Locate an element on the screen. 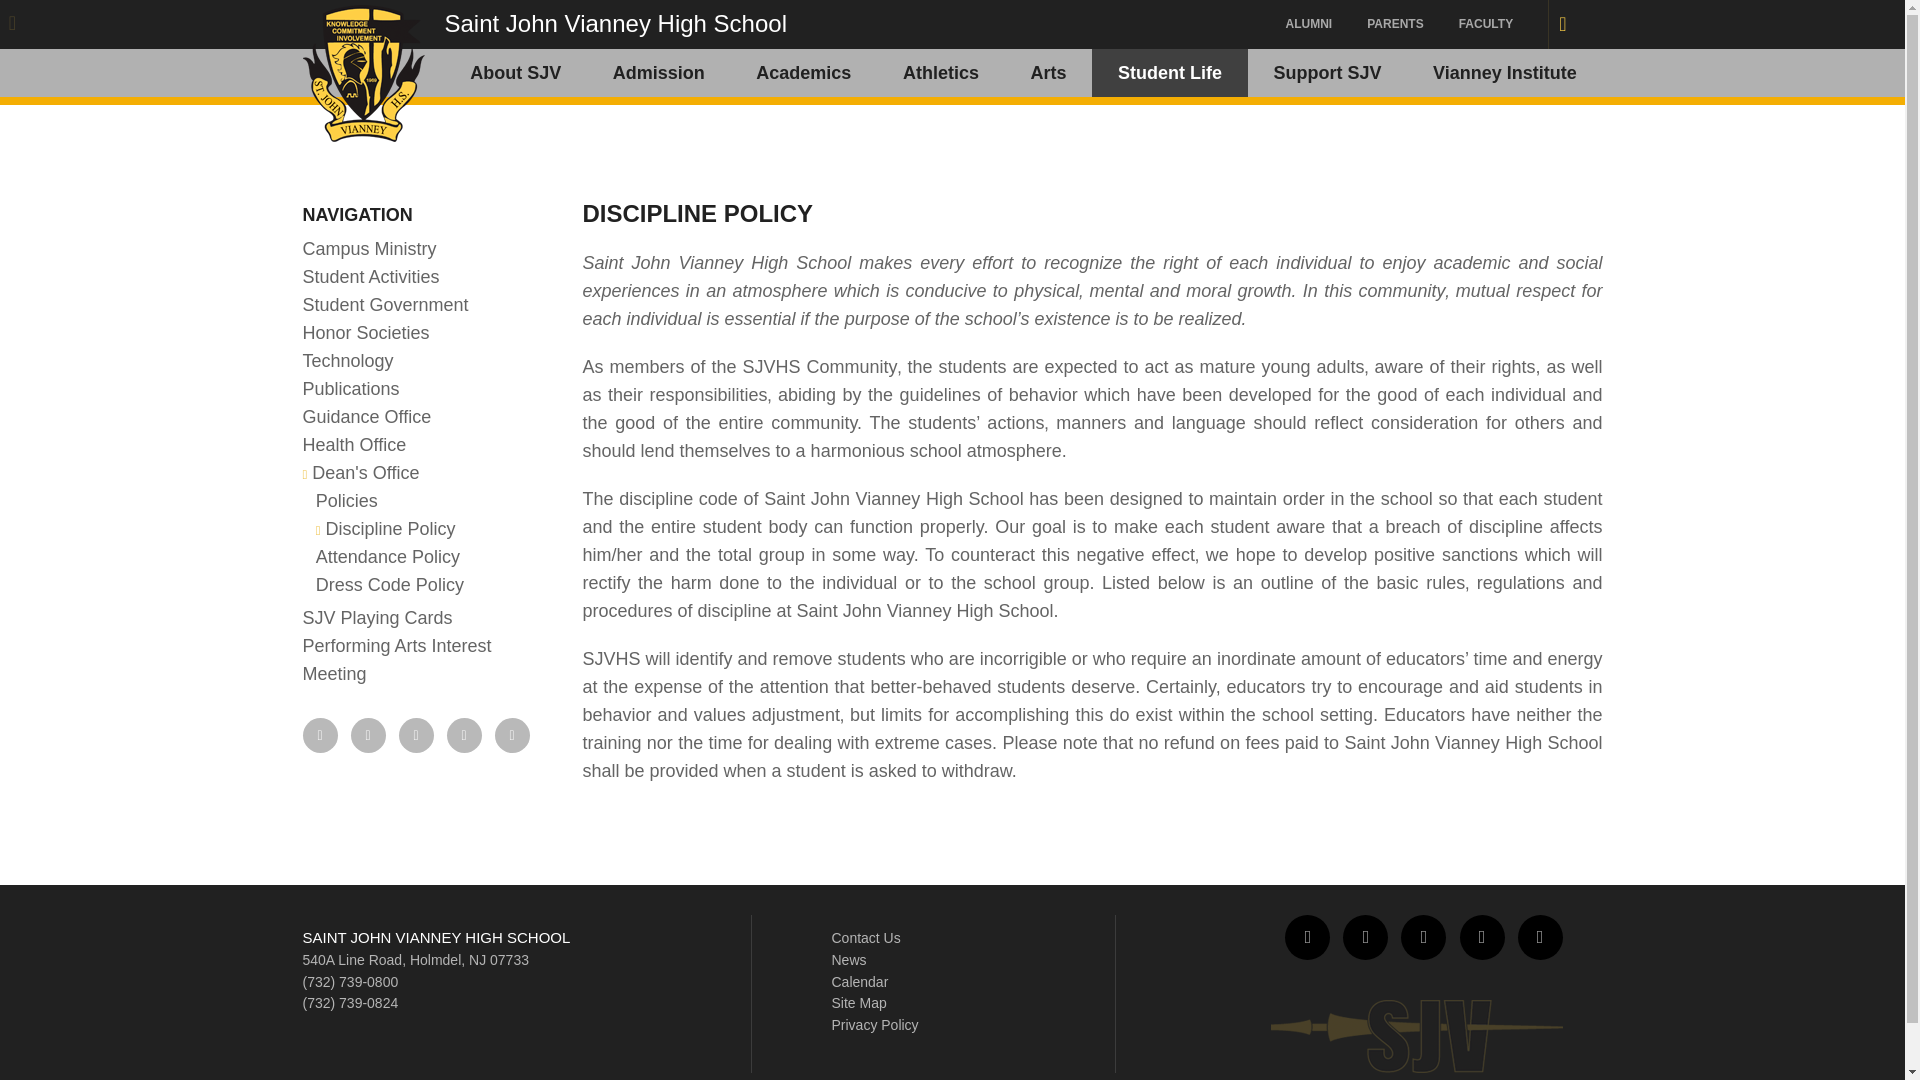 Image resolution: width=1920 pixels, height=1080 pixels. FACULTY is located at coordinates (1486, 24).